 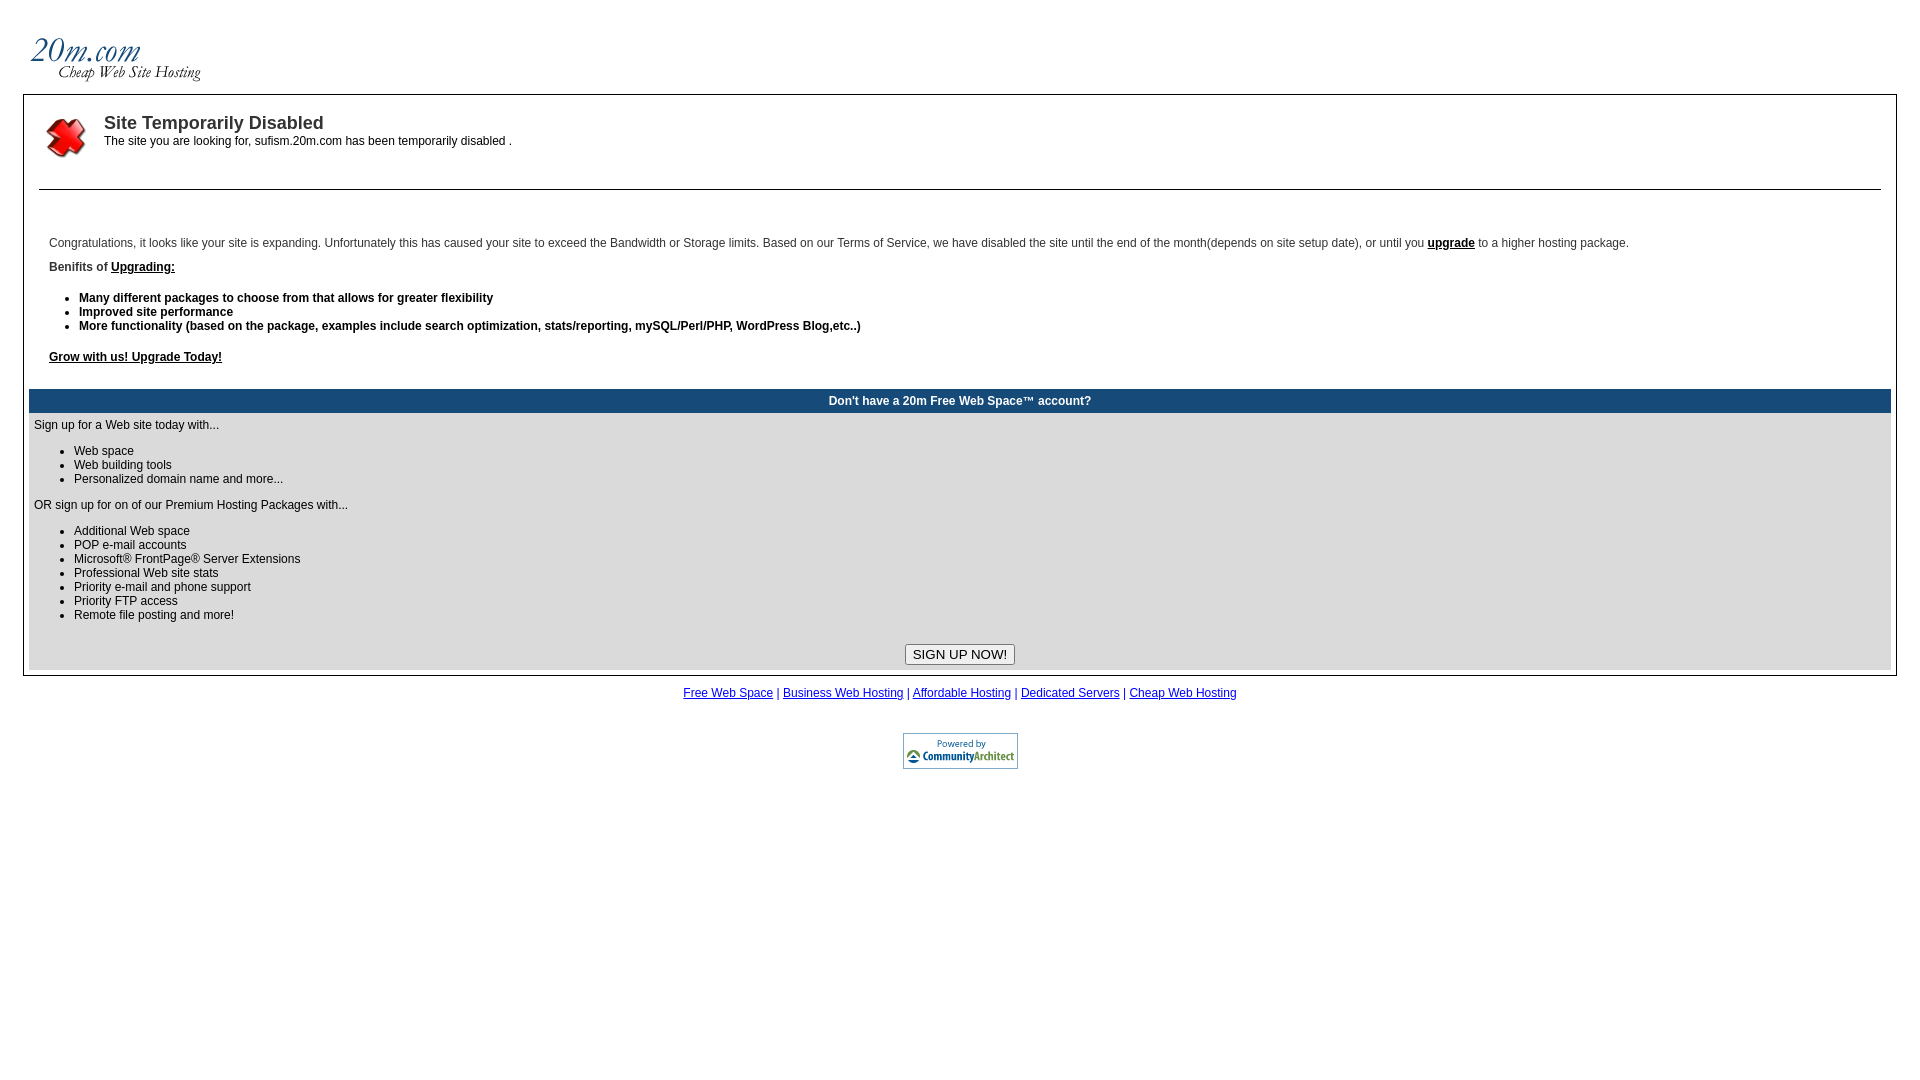 What do you see at coordinates (960, 654) in the screenshot?
I see `SIGN UP NOW!` at bounding box center [960, 654].